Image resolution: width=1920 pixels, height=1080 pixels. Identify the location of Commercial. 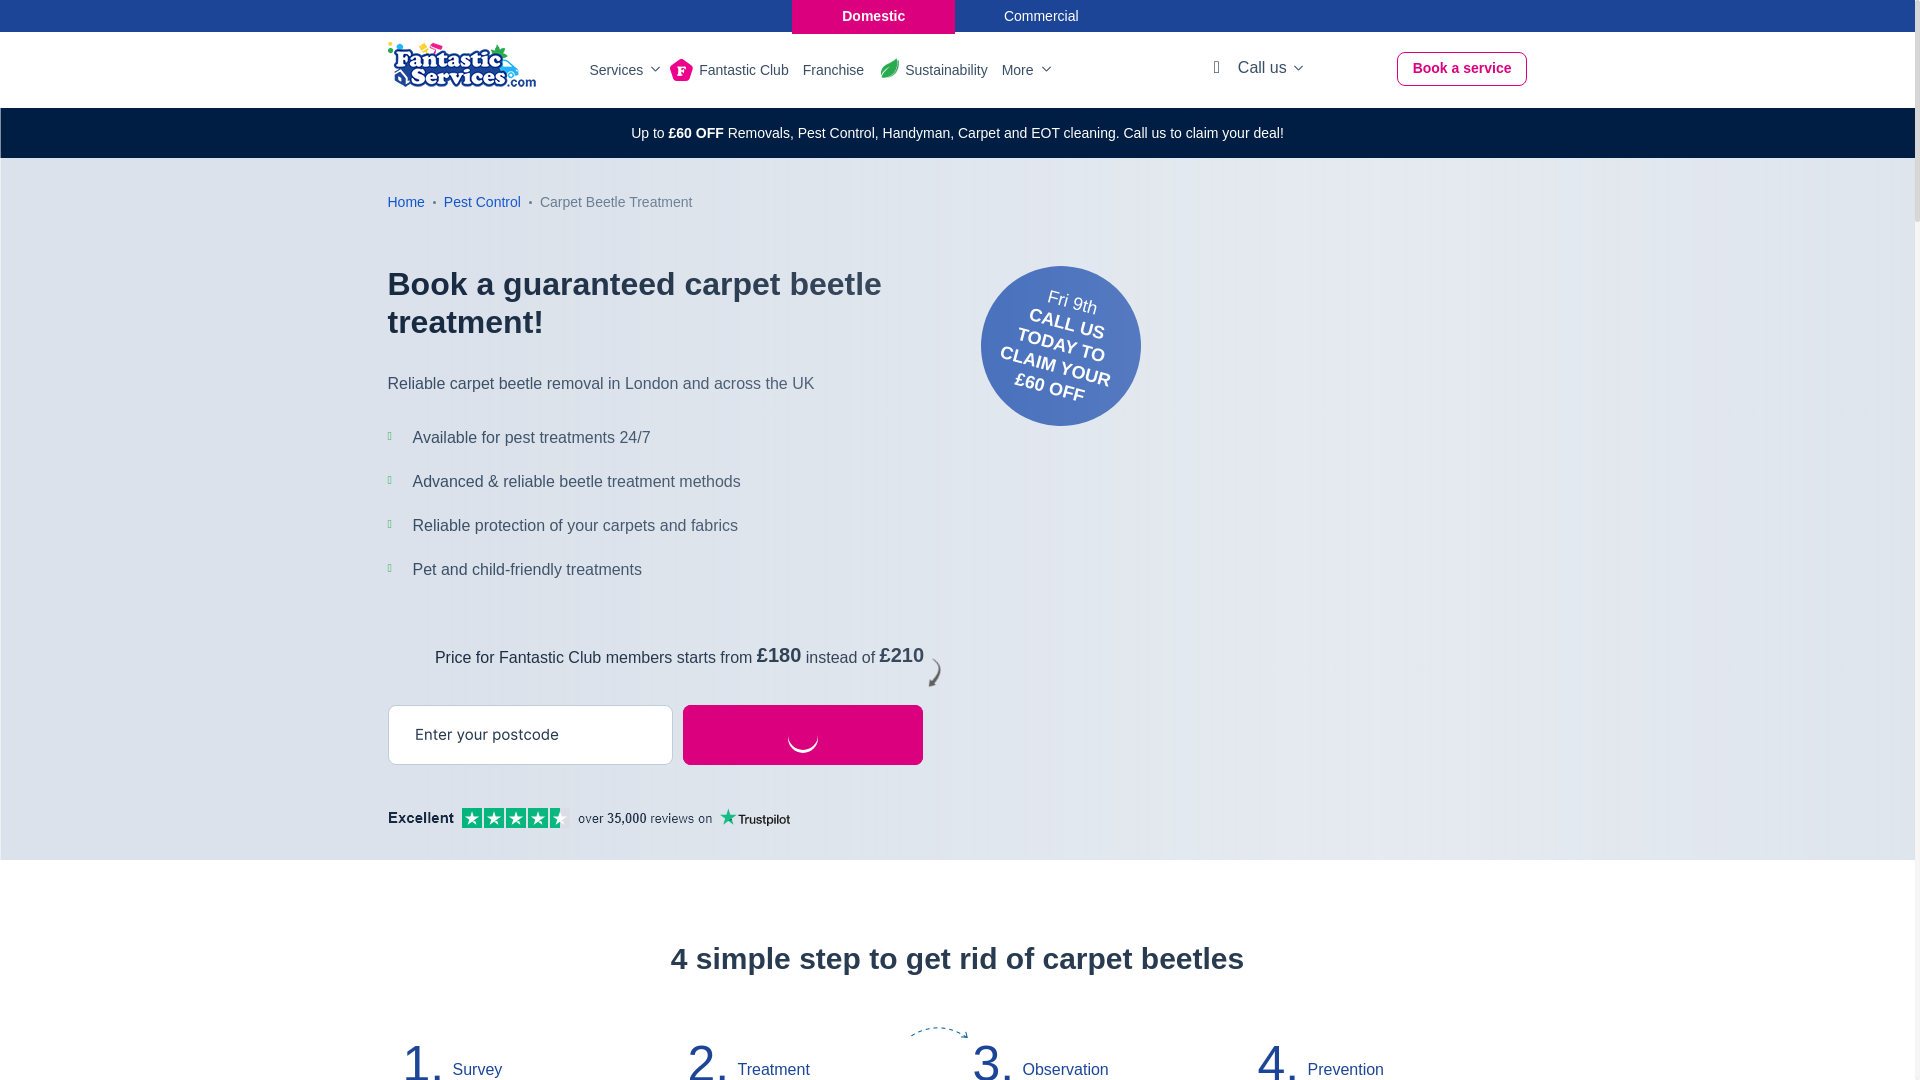
(1042, 16).